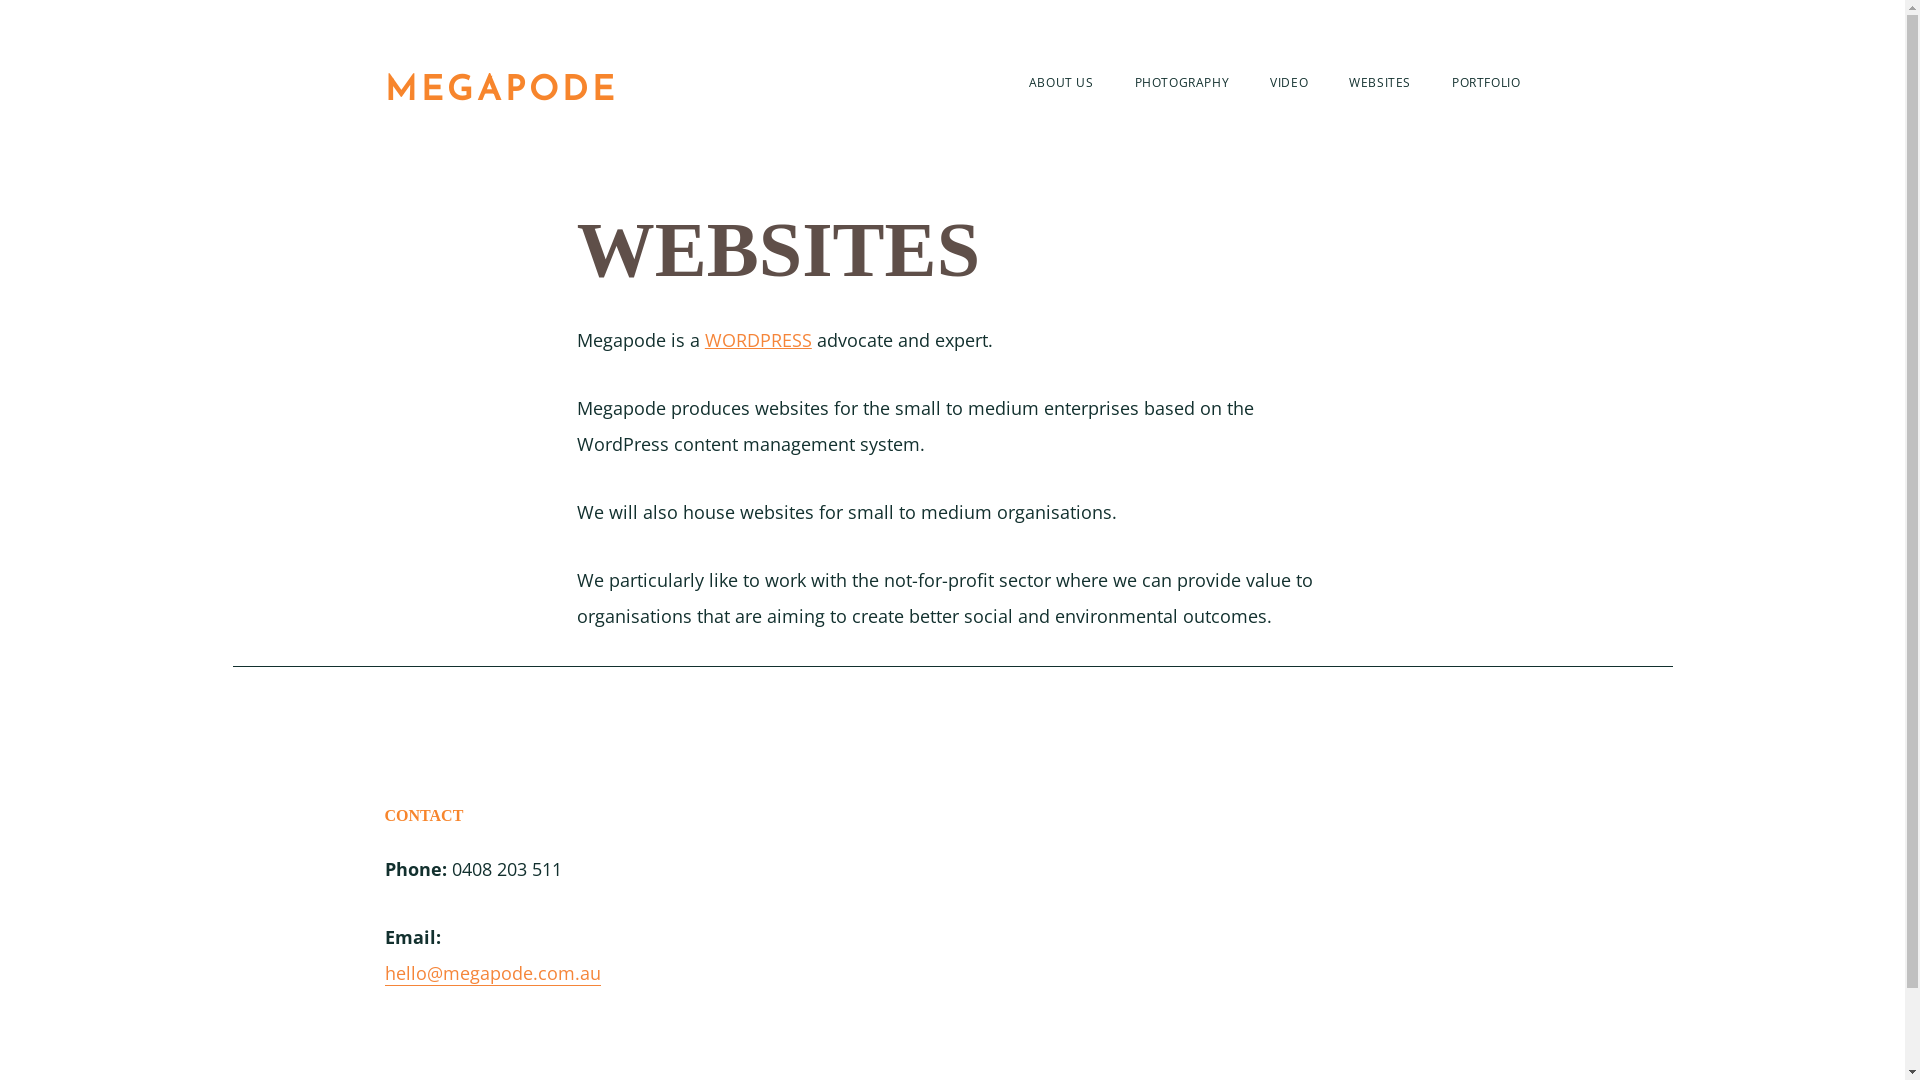 This screenshot has width=1920, height=1080. What do you see at coordinates (1062, 82) in the screenshot?
I see `ABOUT US` at bounding box center [1062, 82].